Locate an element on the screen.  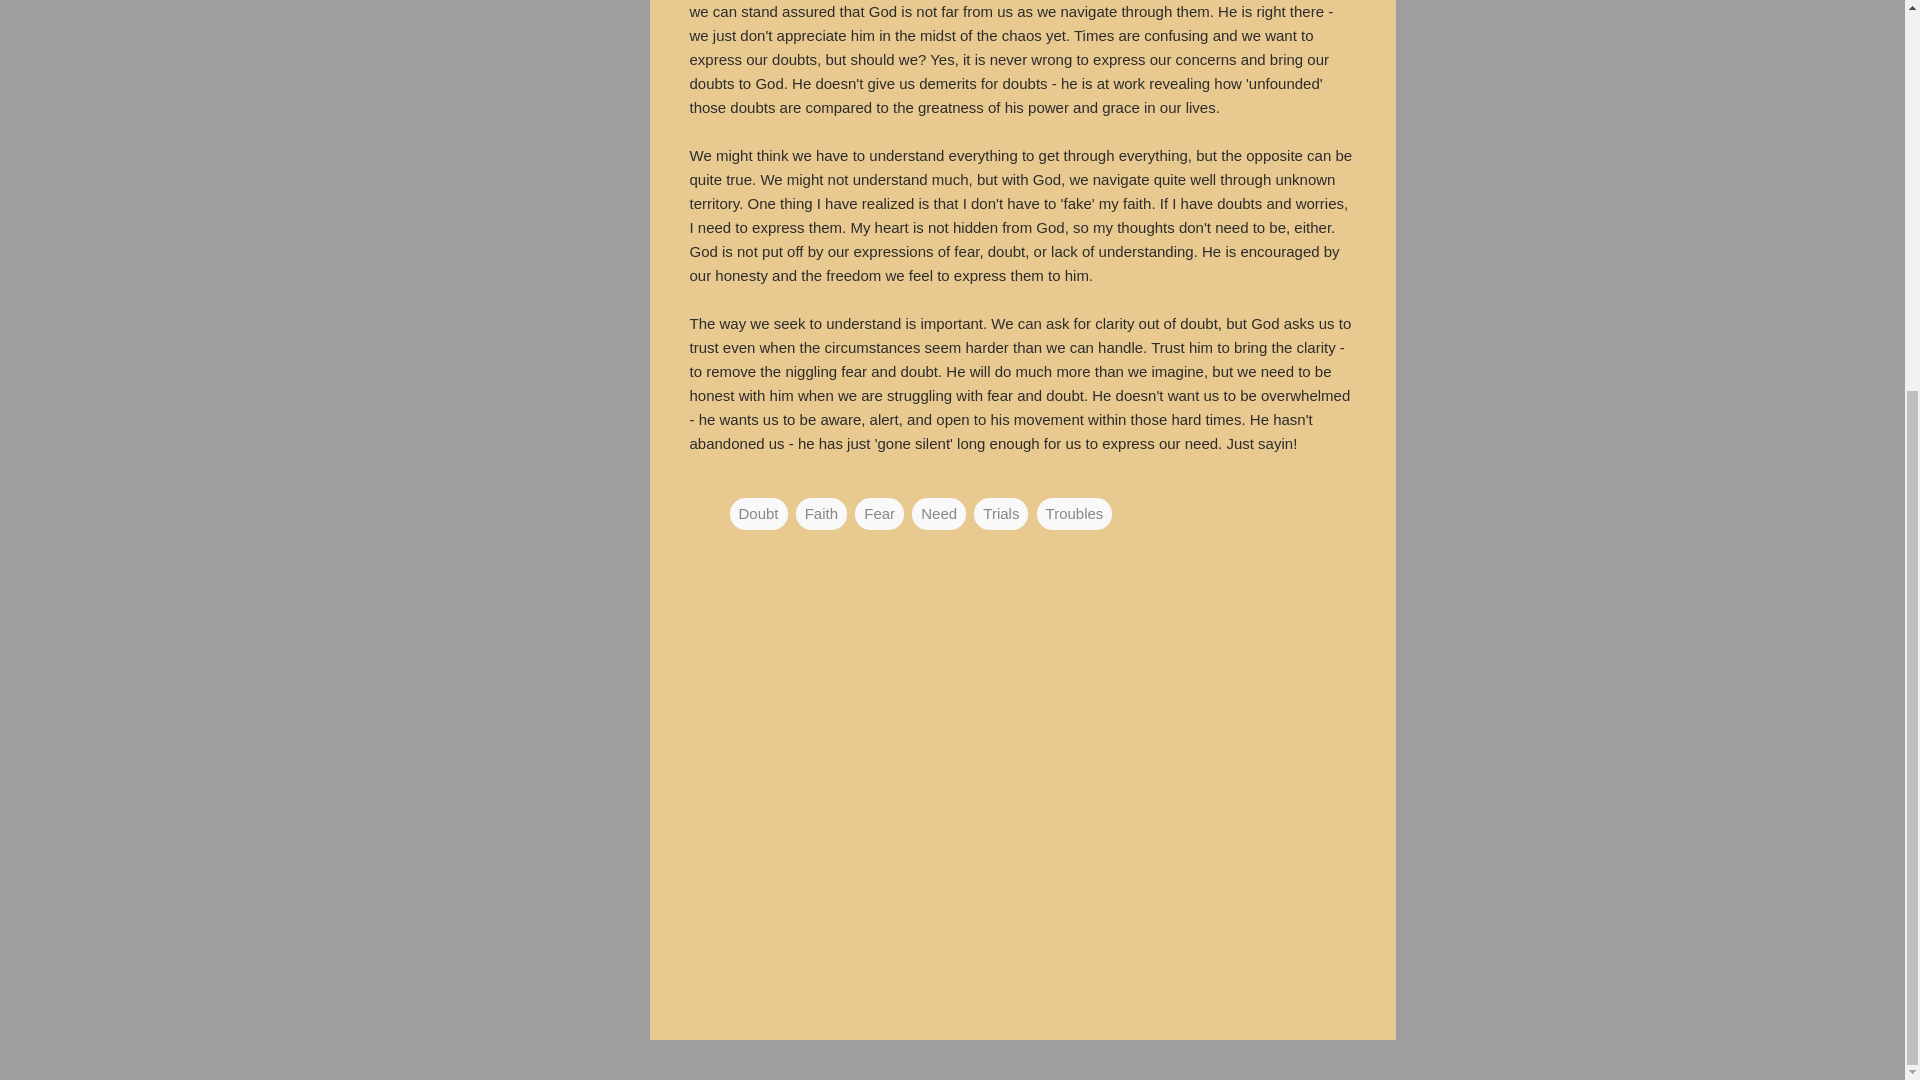
Doubt is located at coordinates (758, 512).